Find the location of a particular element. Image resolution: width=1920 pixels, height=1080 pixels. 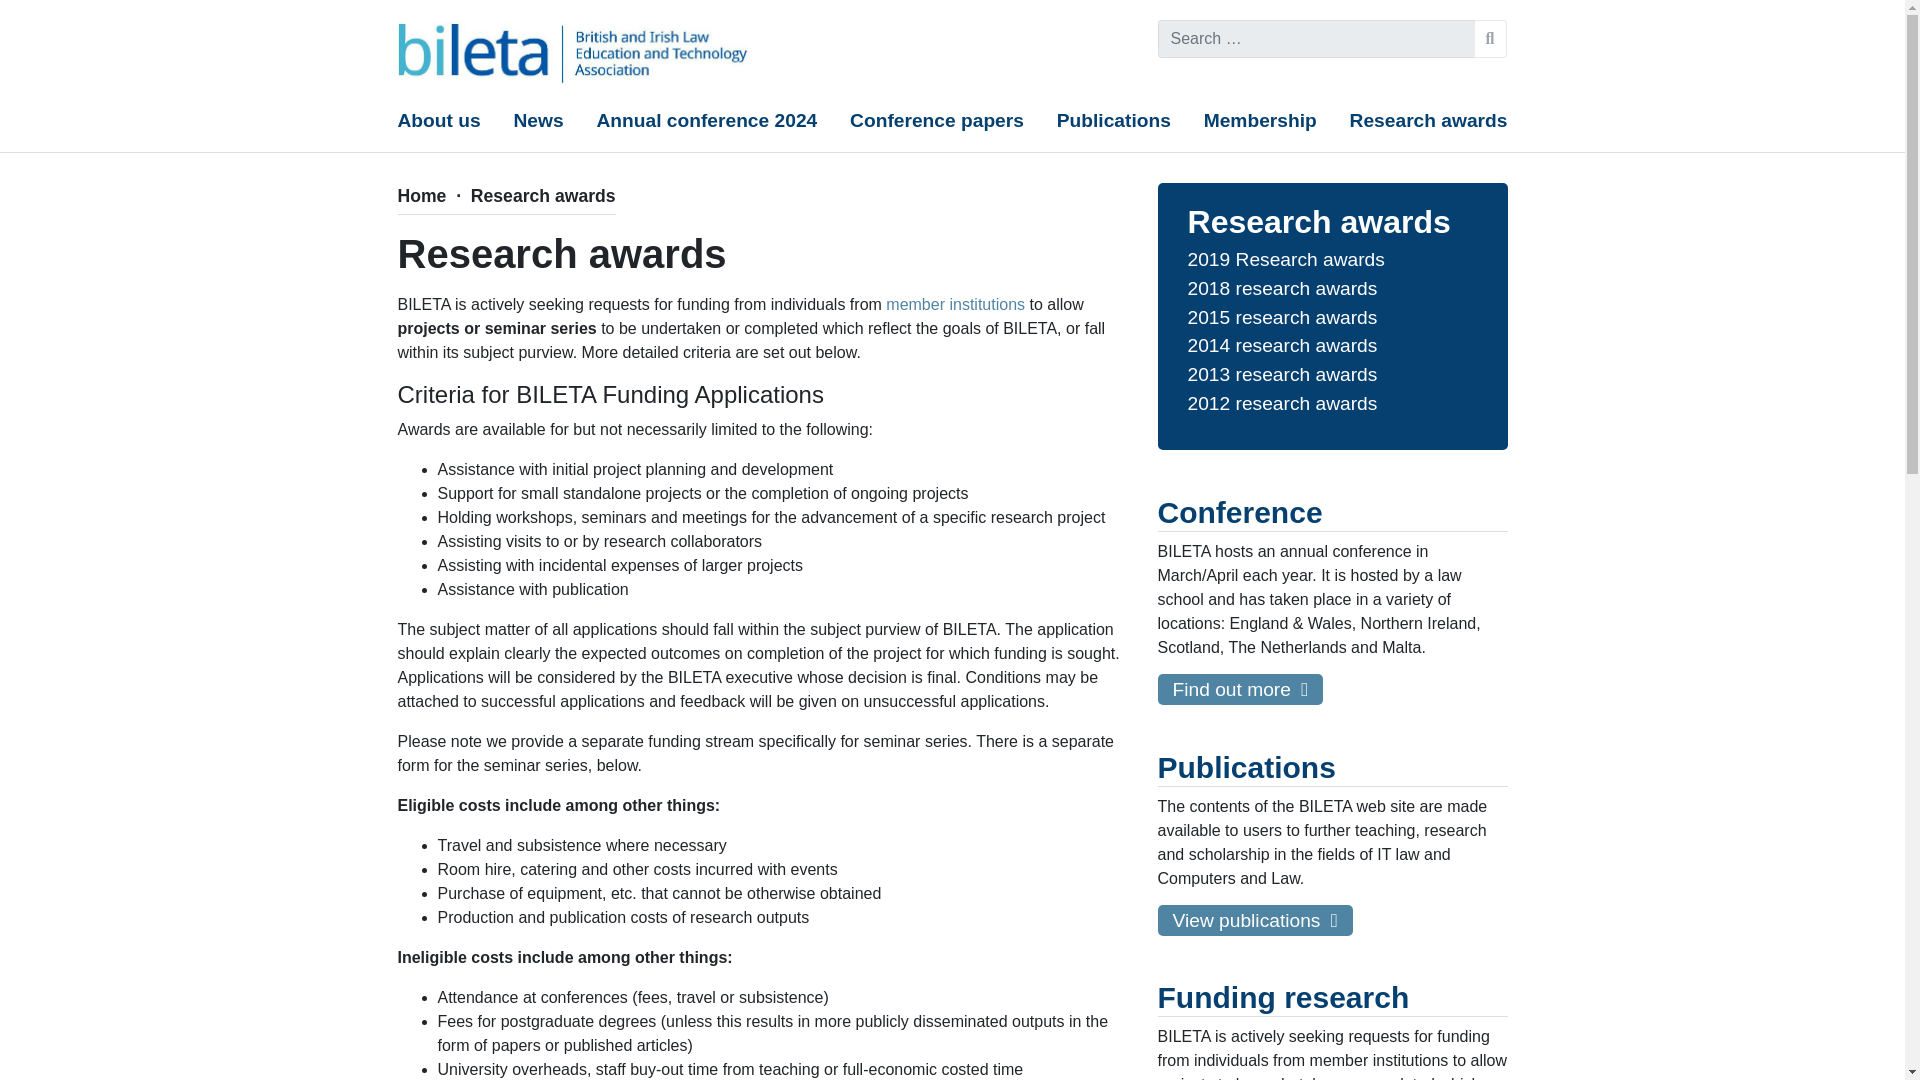

Research awards is located at coordinates (1320, 222).